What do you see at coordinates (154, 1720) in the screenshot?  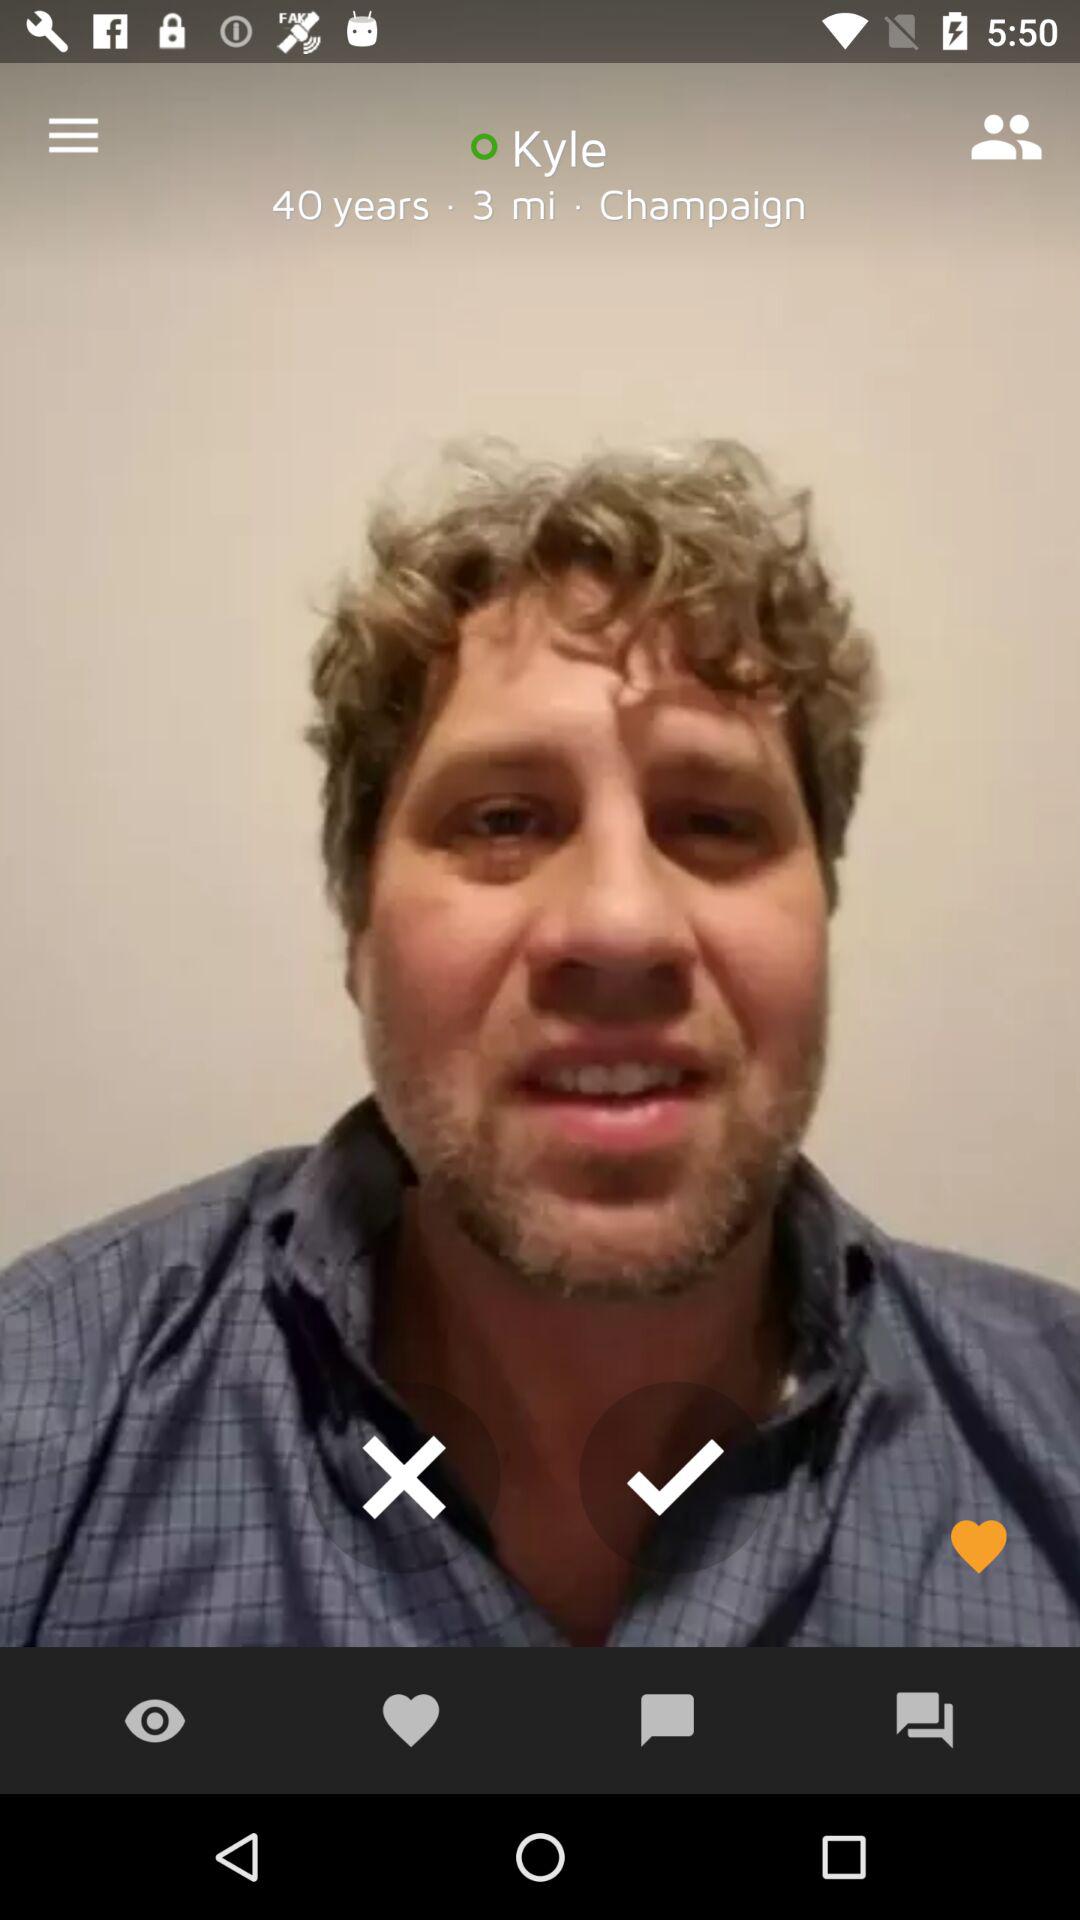 I see `click on the eye symbol button` at bounding box center [154, 1720].